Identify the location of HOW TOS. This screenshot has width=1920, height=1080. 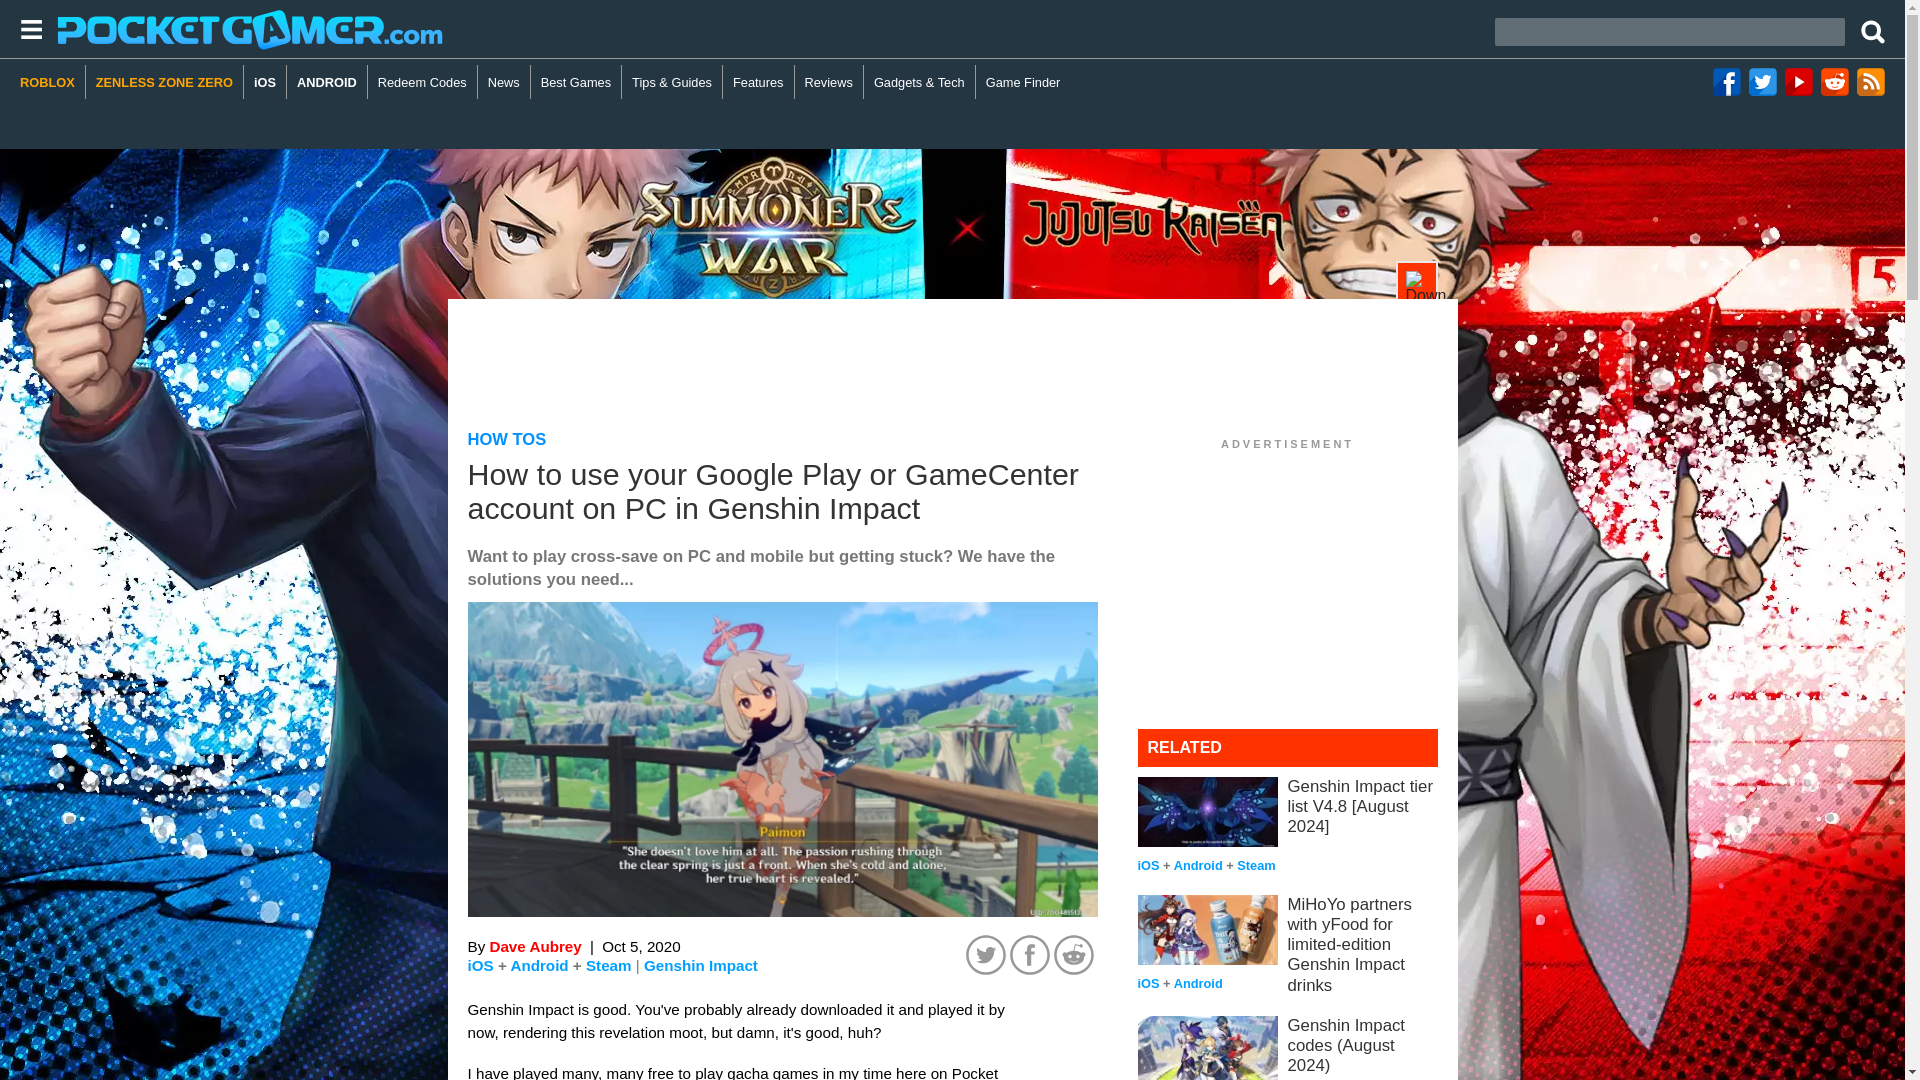
(508, 439).